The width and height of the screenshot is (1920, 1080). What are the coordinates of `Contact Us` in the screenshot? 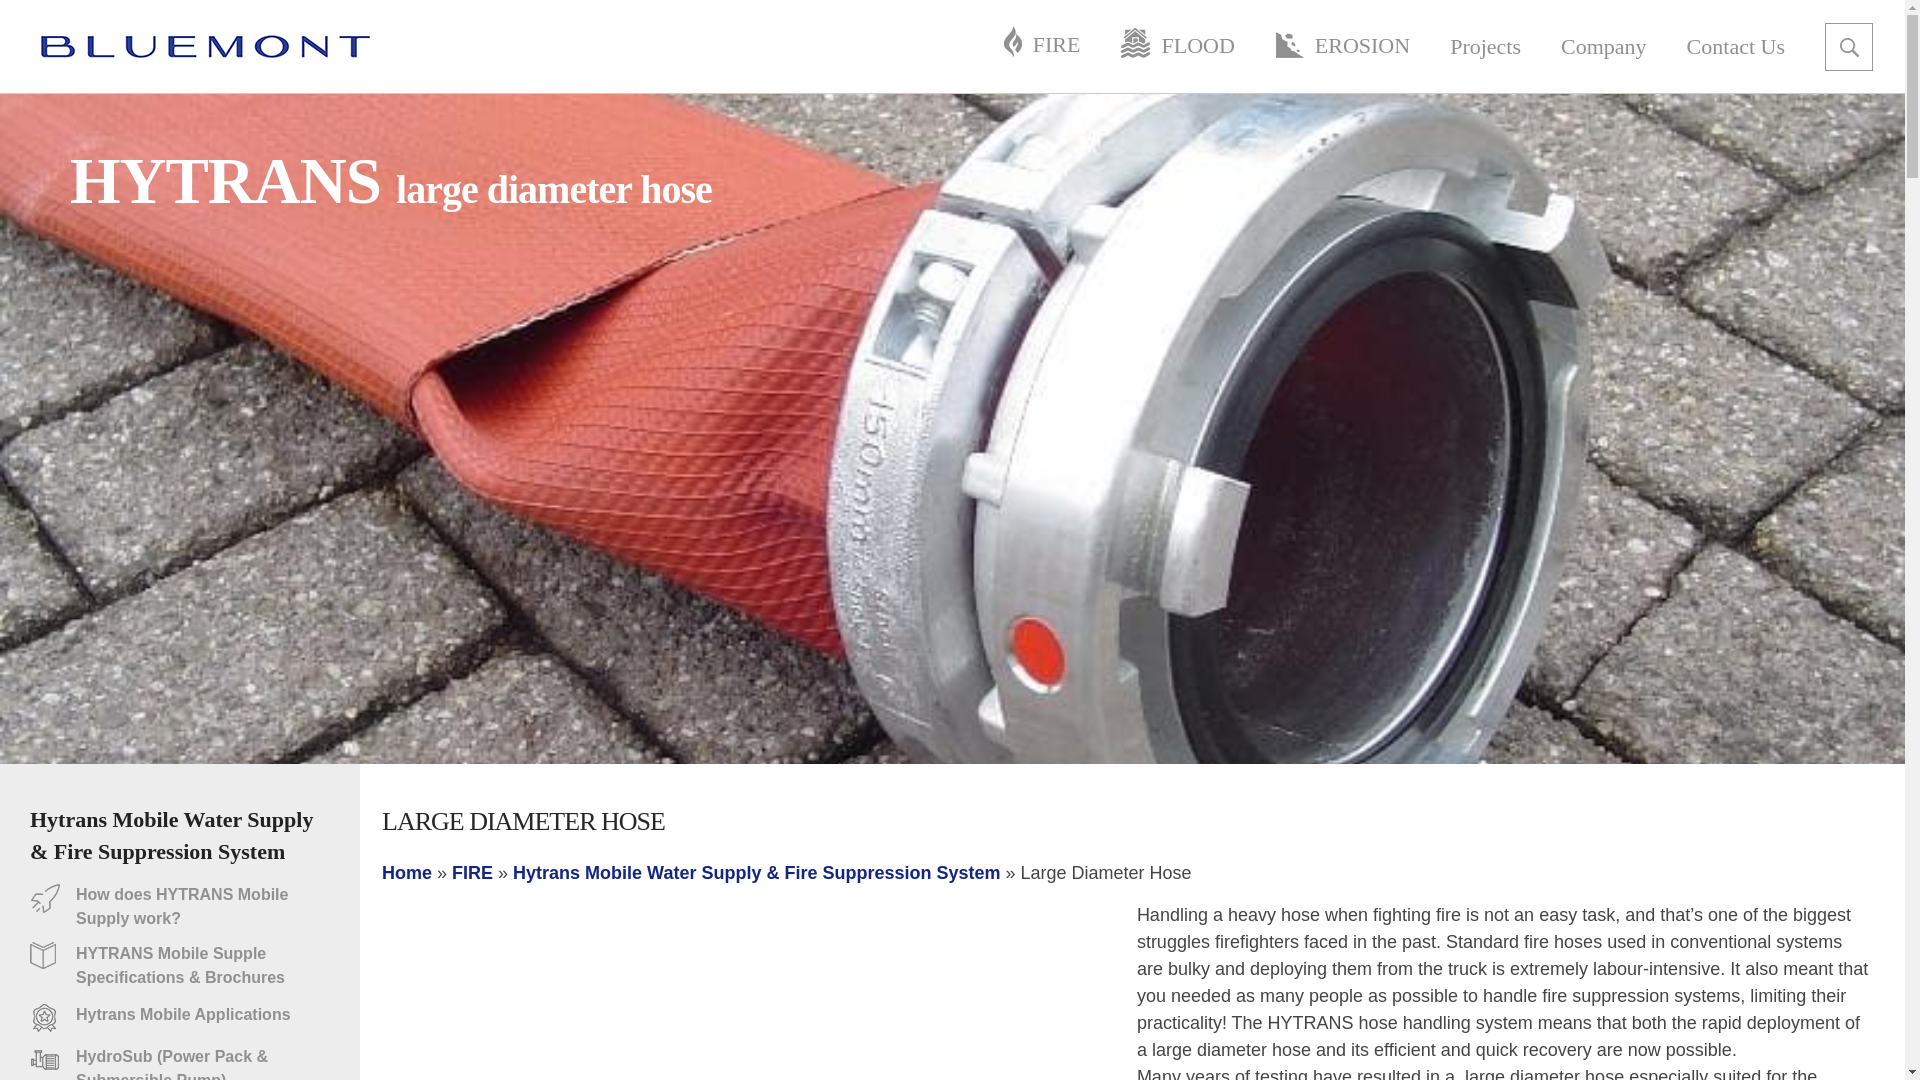 It's located at (1736, 46).